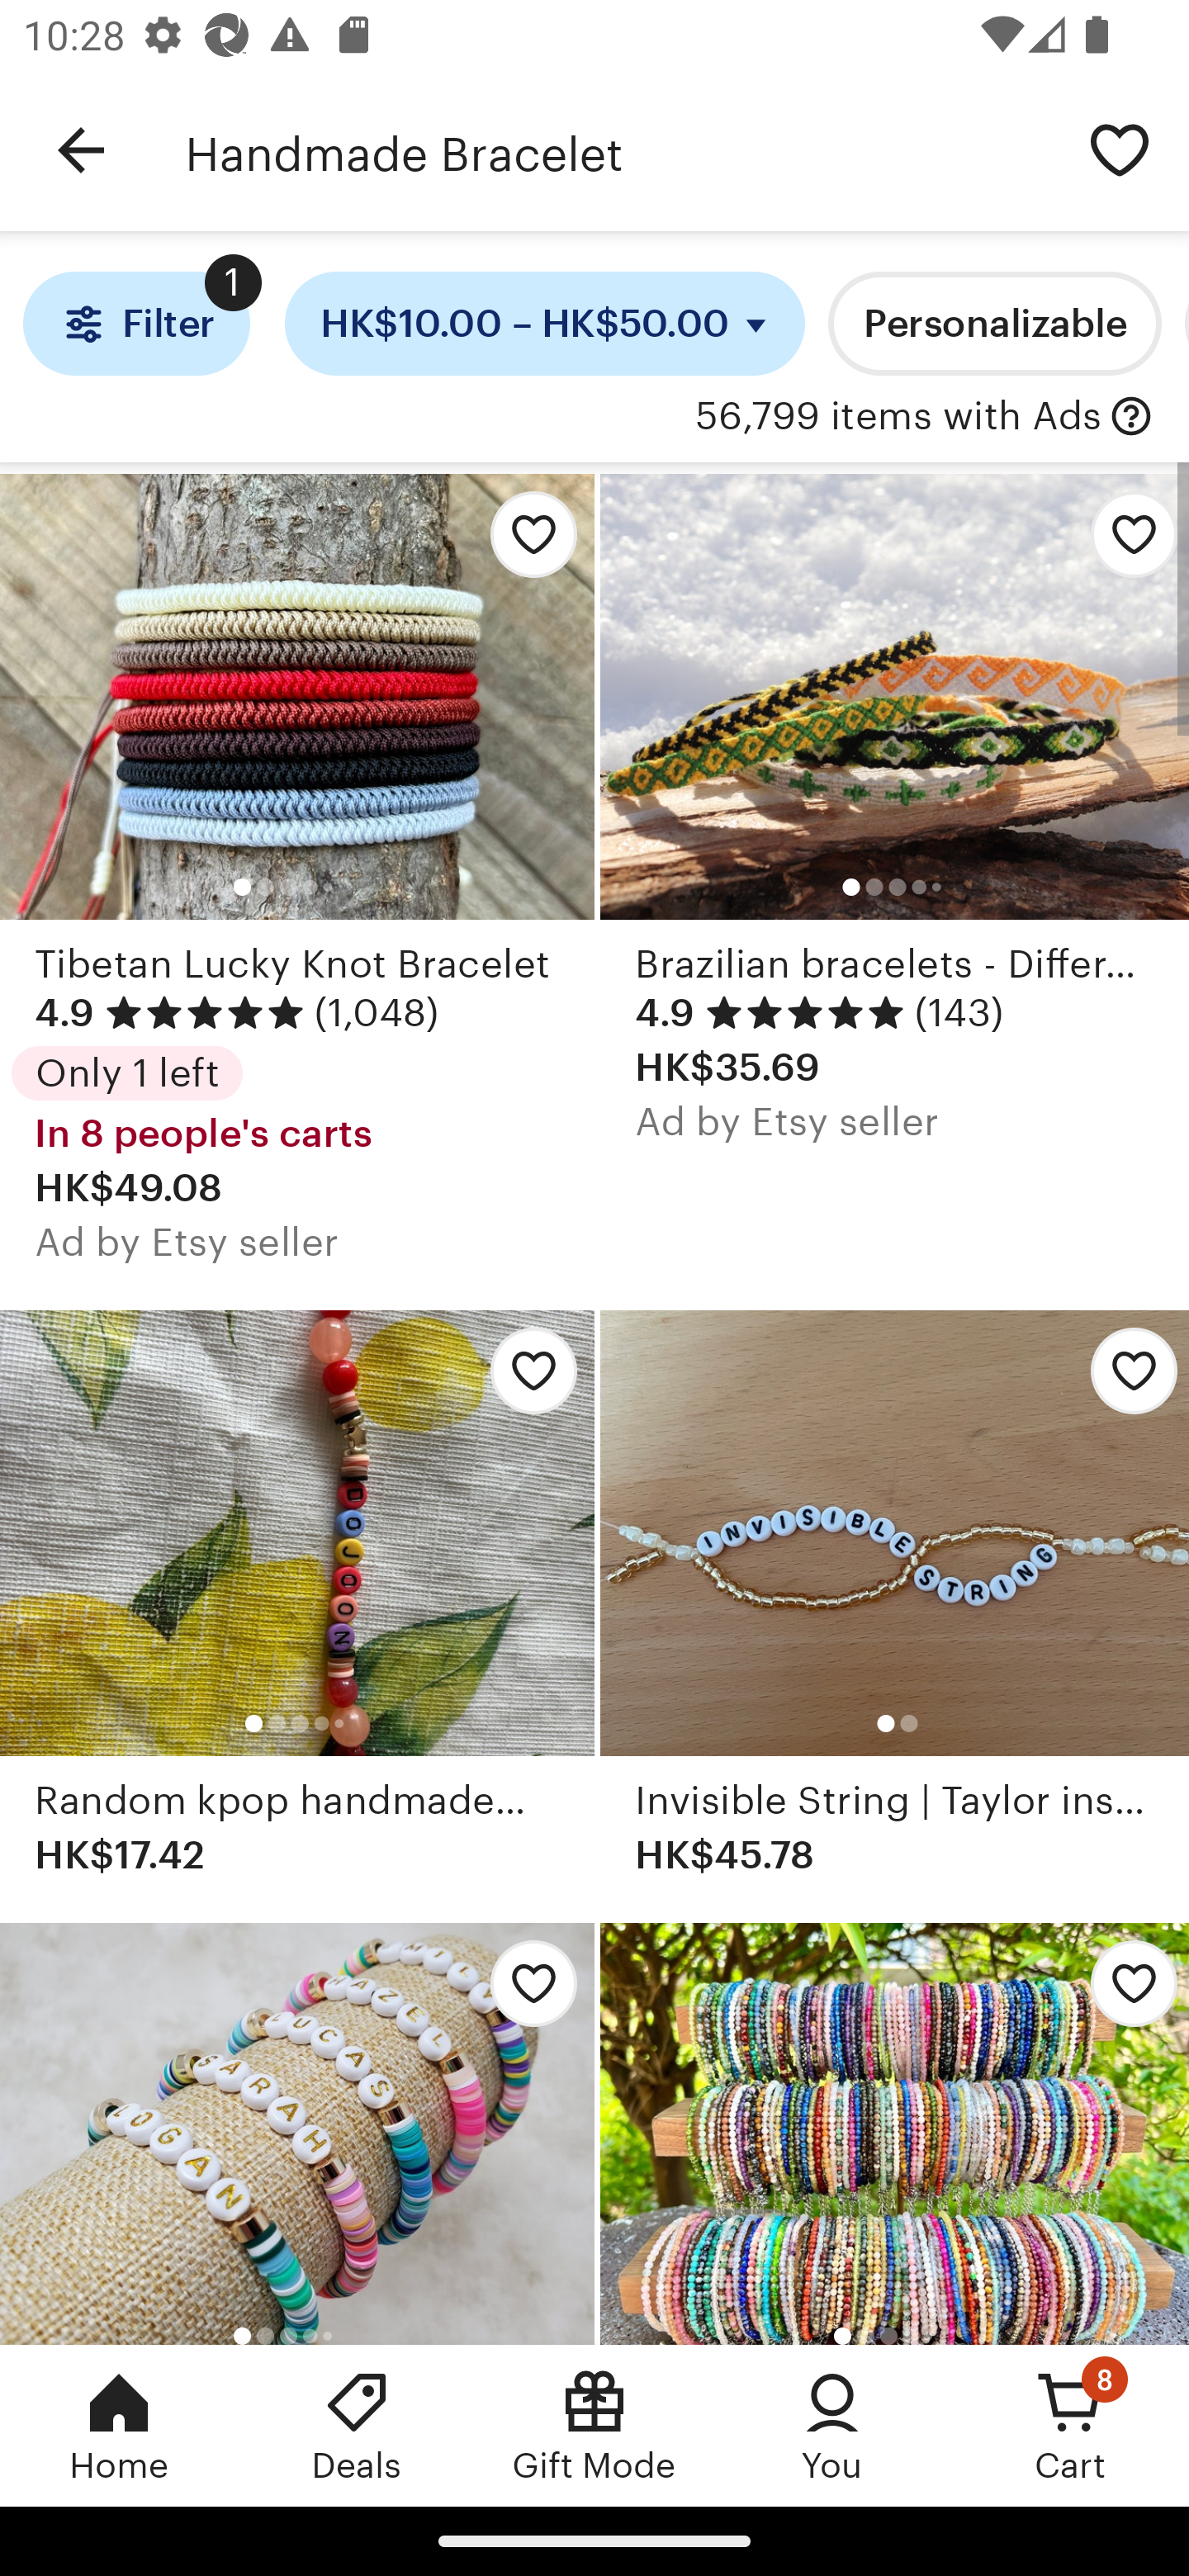 The width and height of the screenshot is (1189, 2576). I want to click on Personalizable, so click(994, 324).